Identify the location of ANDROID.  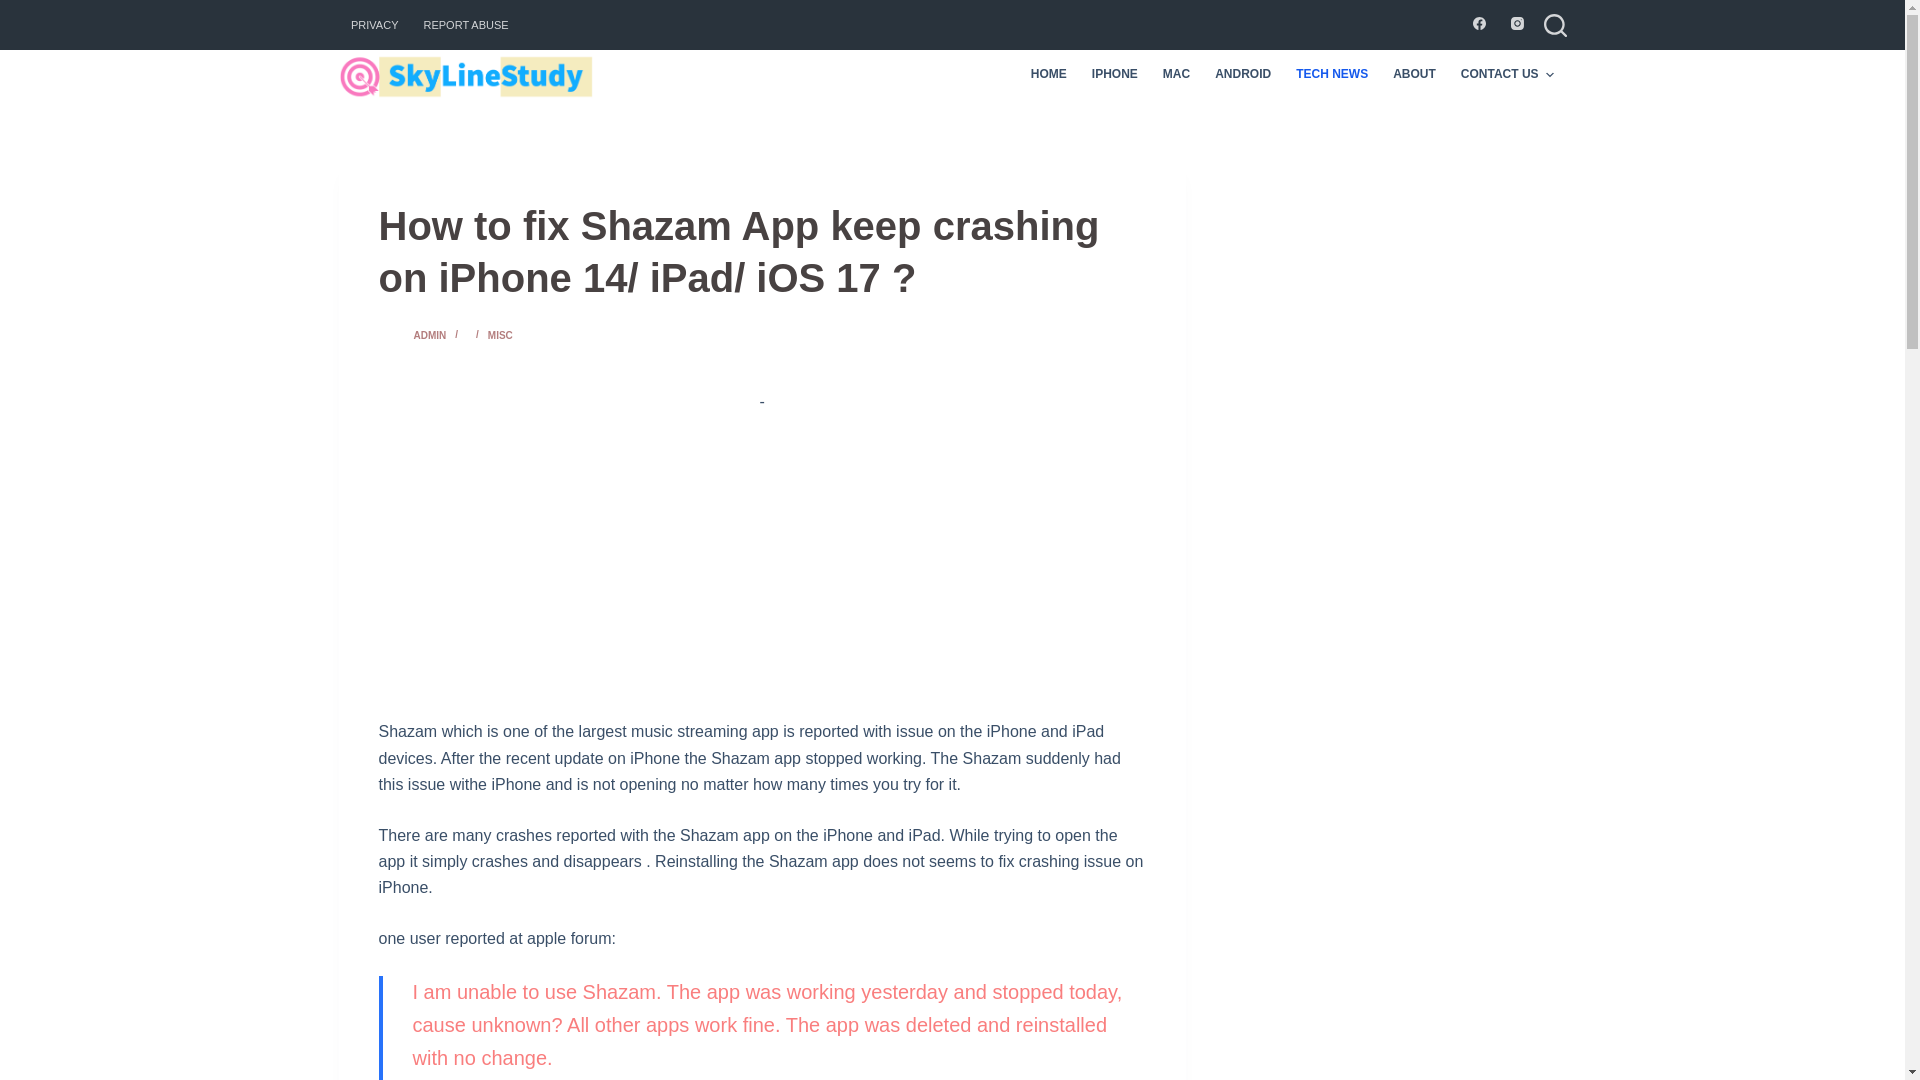
(1244, 74).